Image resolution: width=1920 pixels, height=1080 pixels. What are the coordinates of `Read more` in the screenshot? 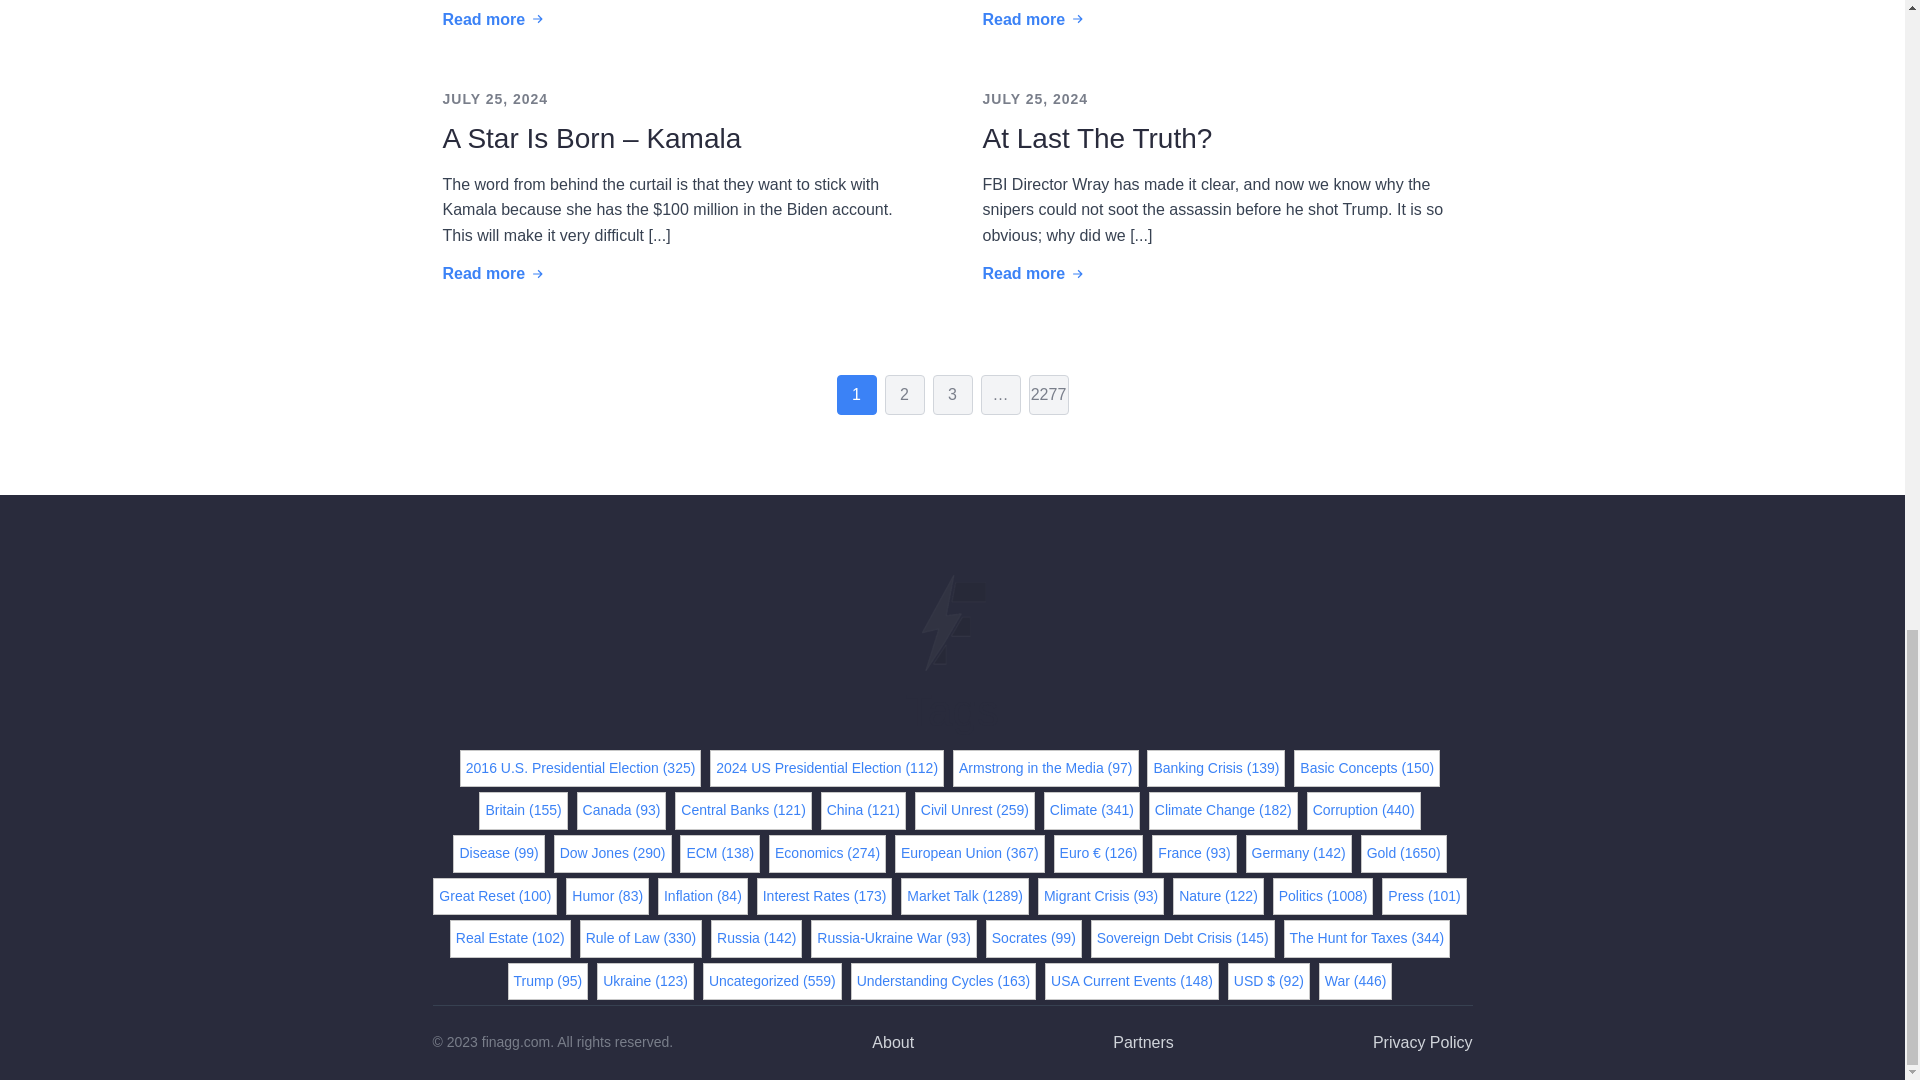 It's located at (1034, 274).